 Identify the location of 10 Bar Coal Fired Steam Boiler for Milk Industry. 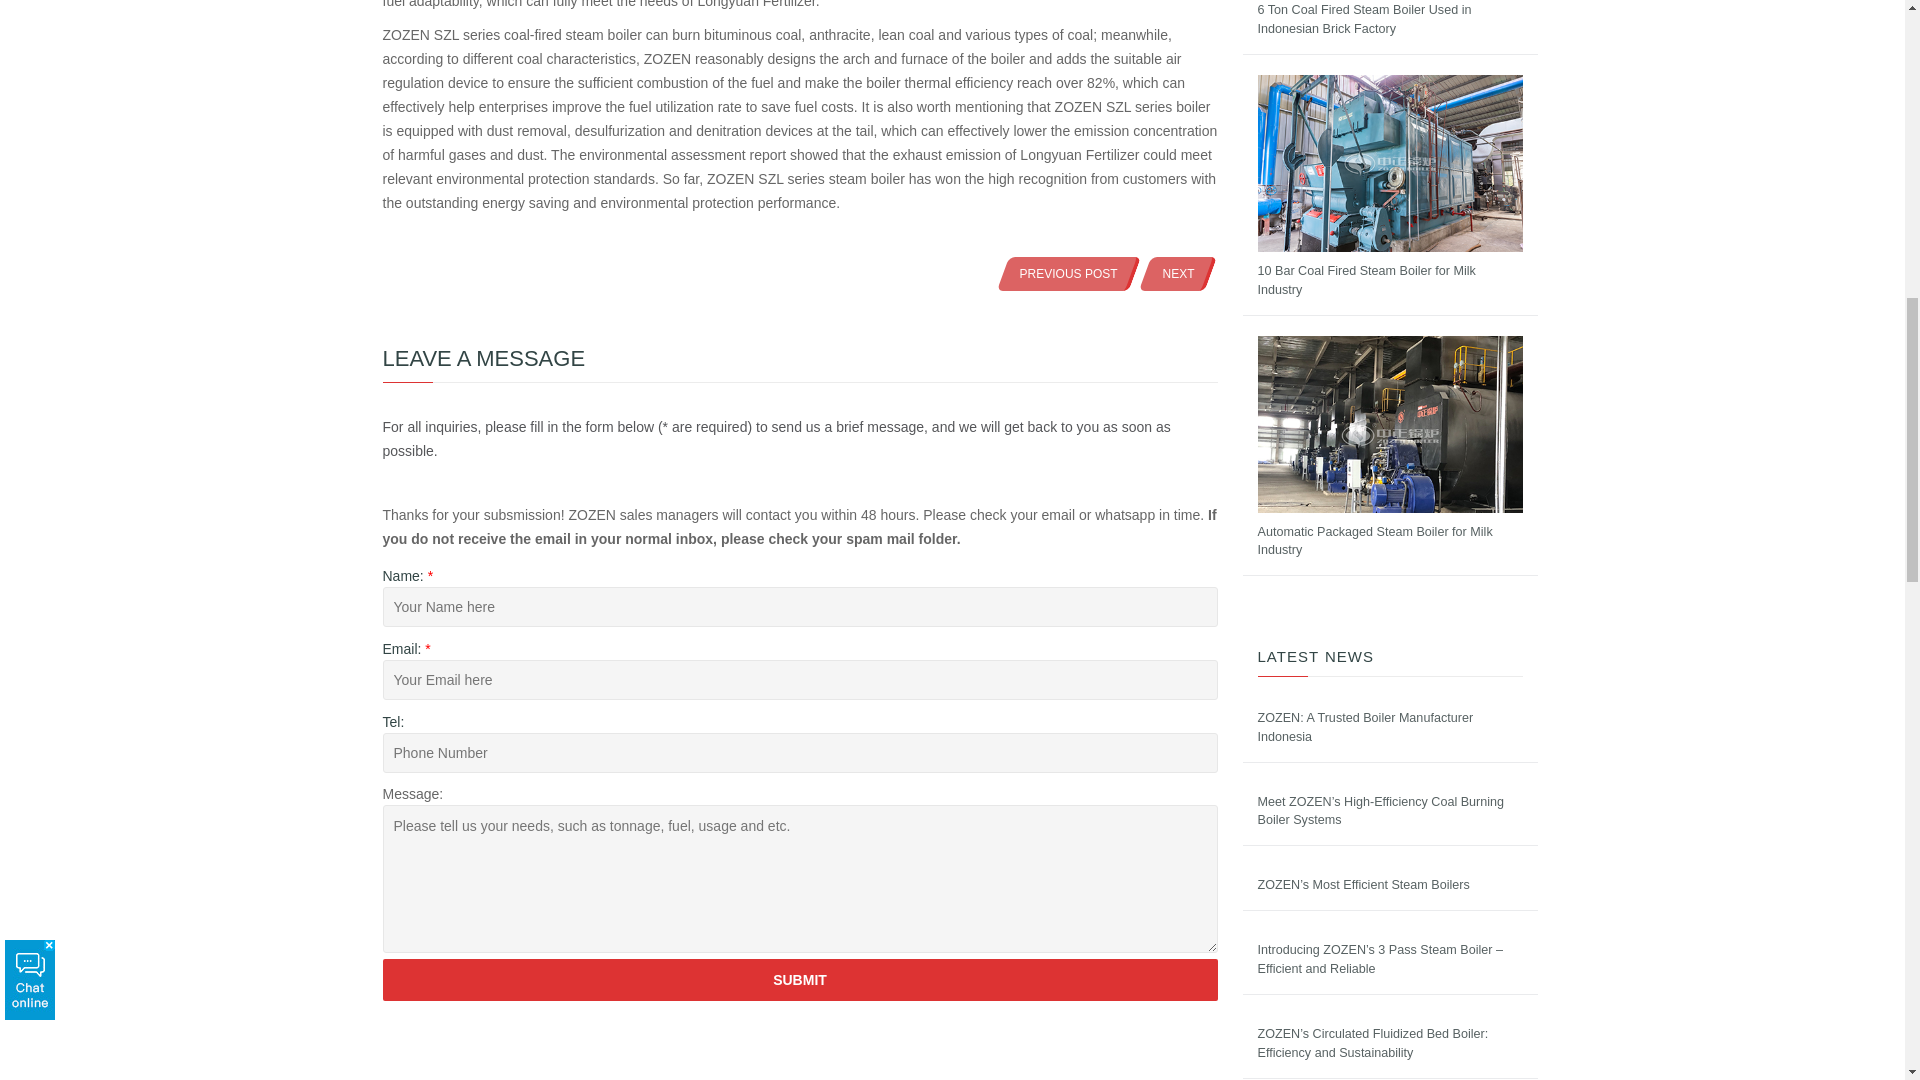
(1366, 280).